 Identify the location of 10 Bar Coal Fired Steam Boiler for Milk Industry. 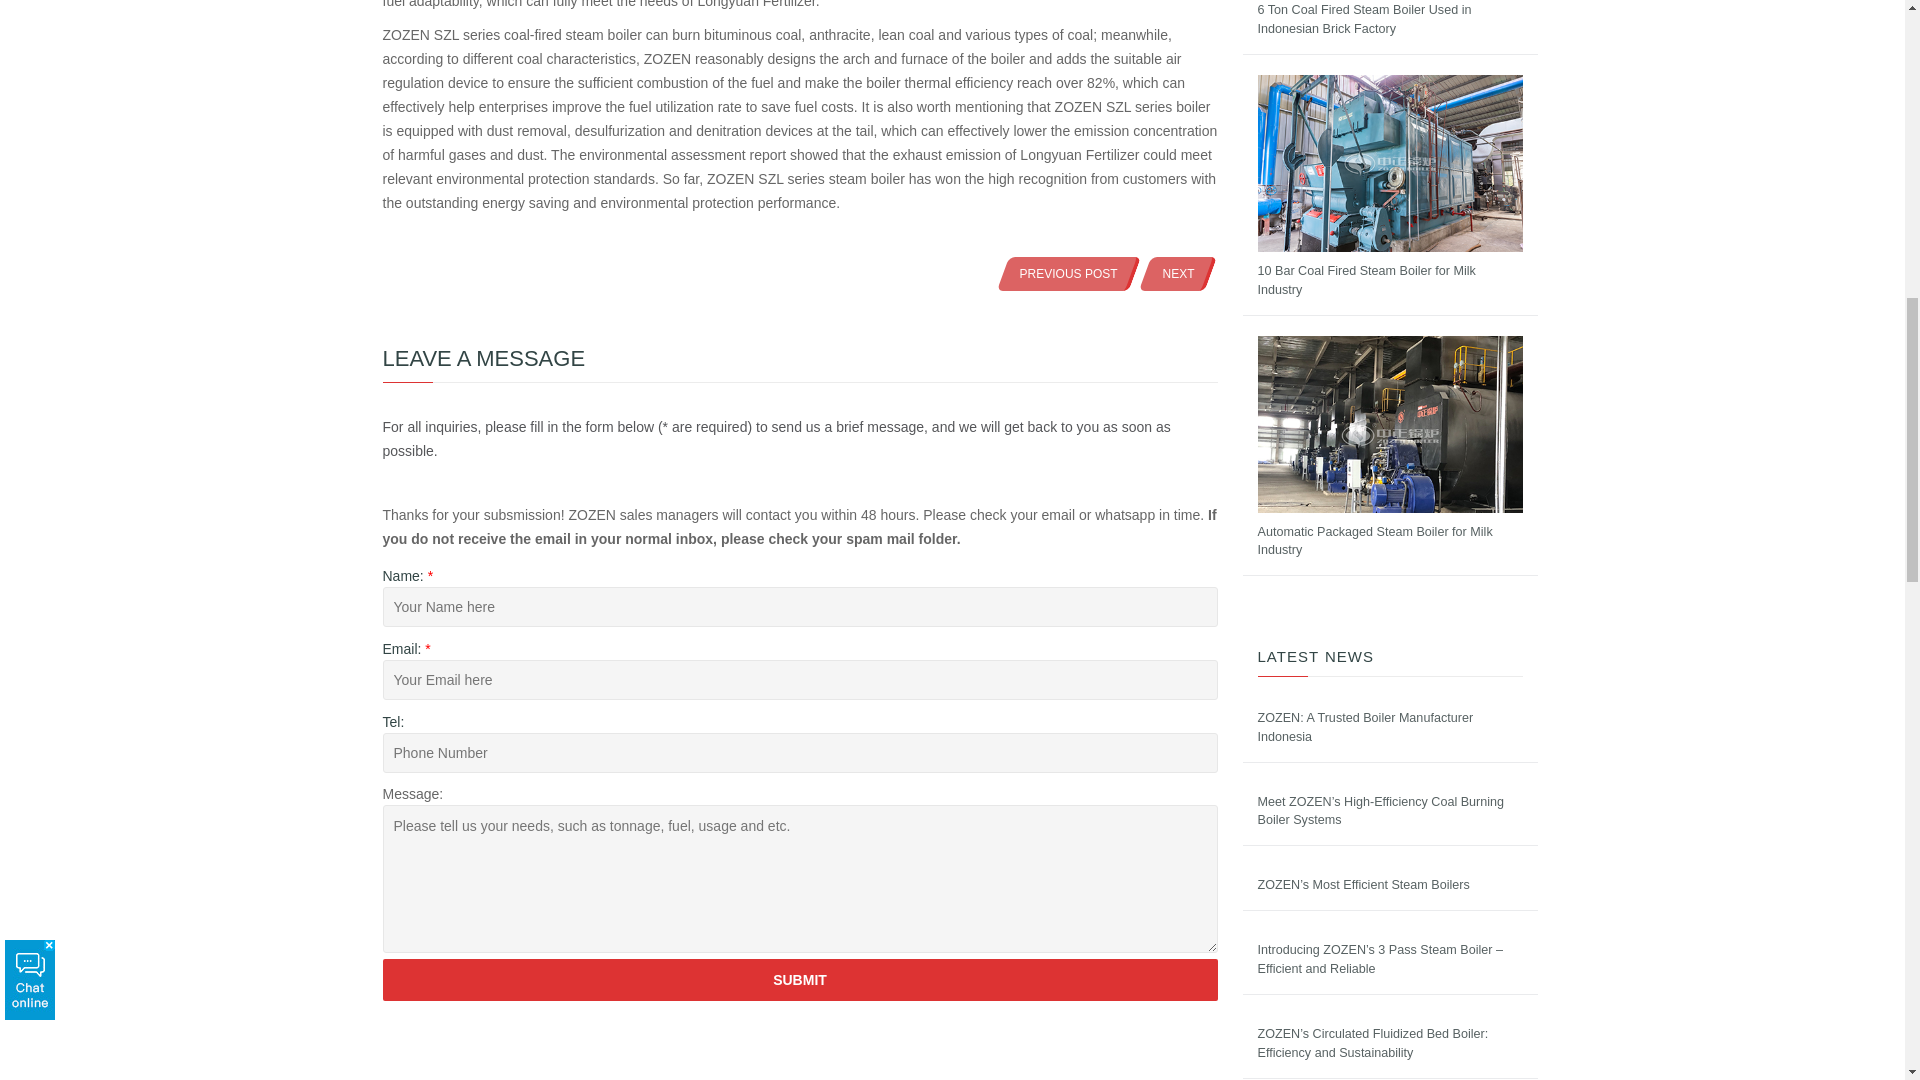
(1366, 280).